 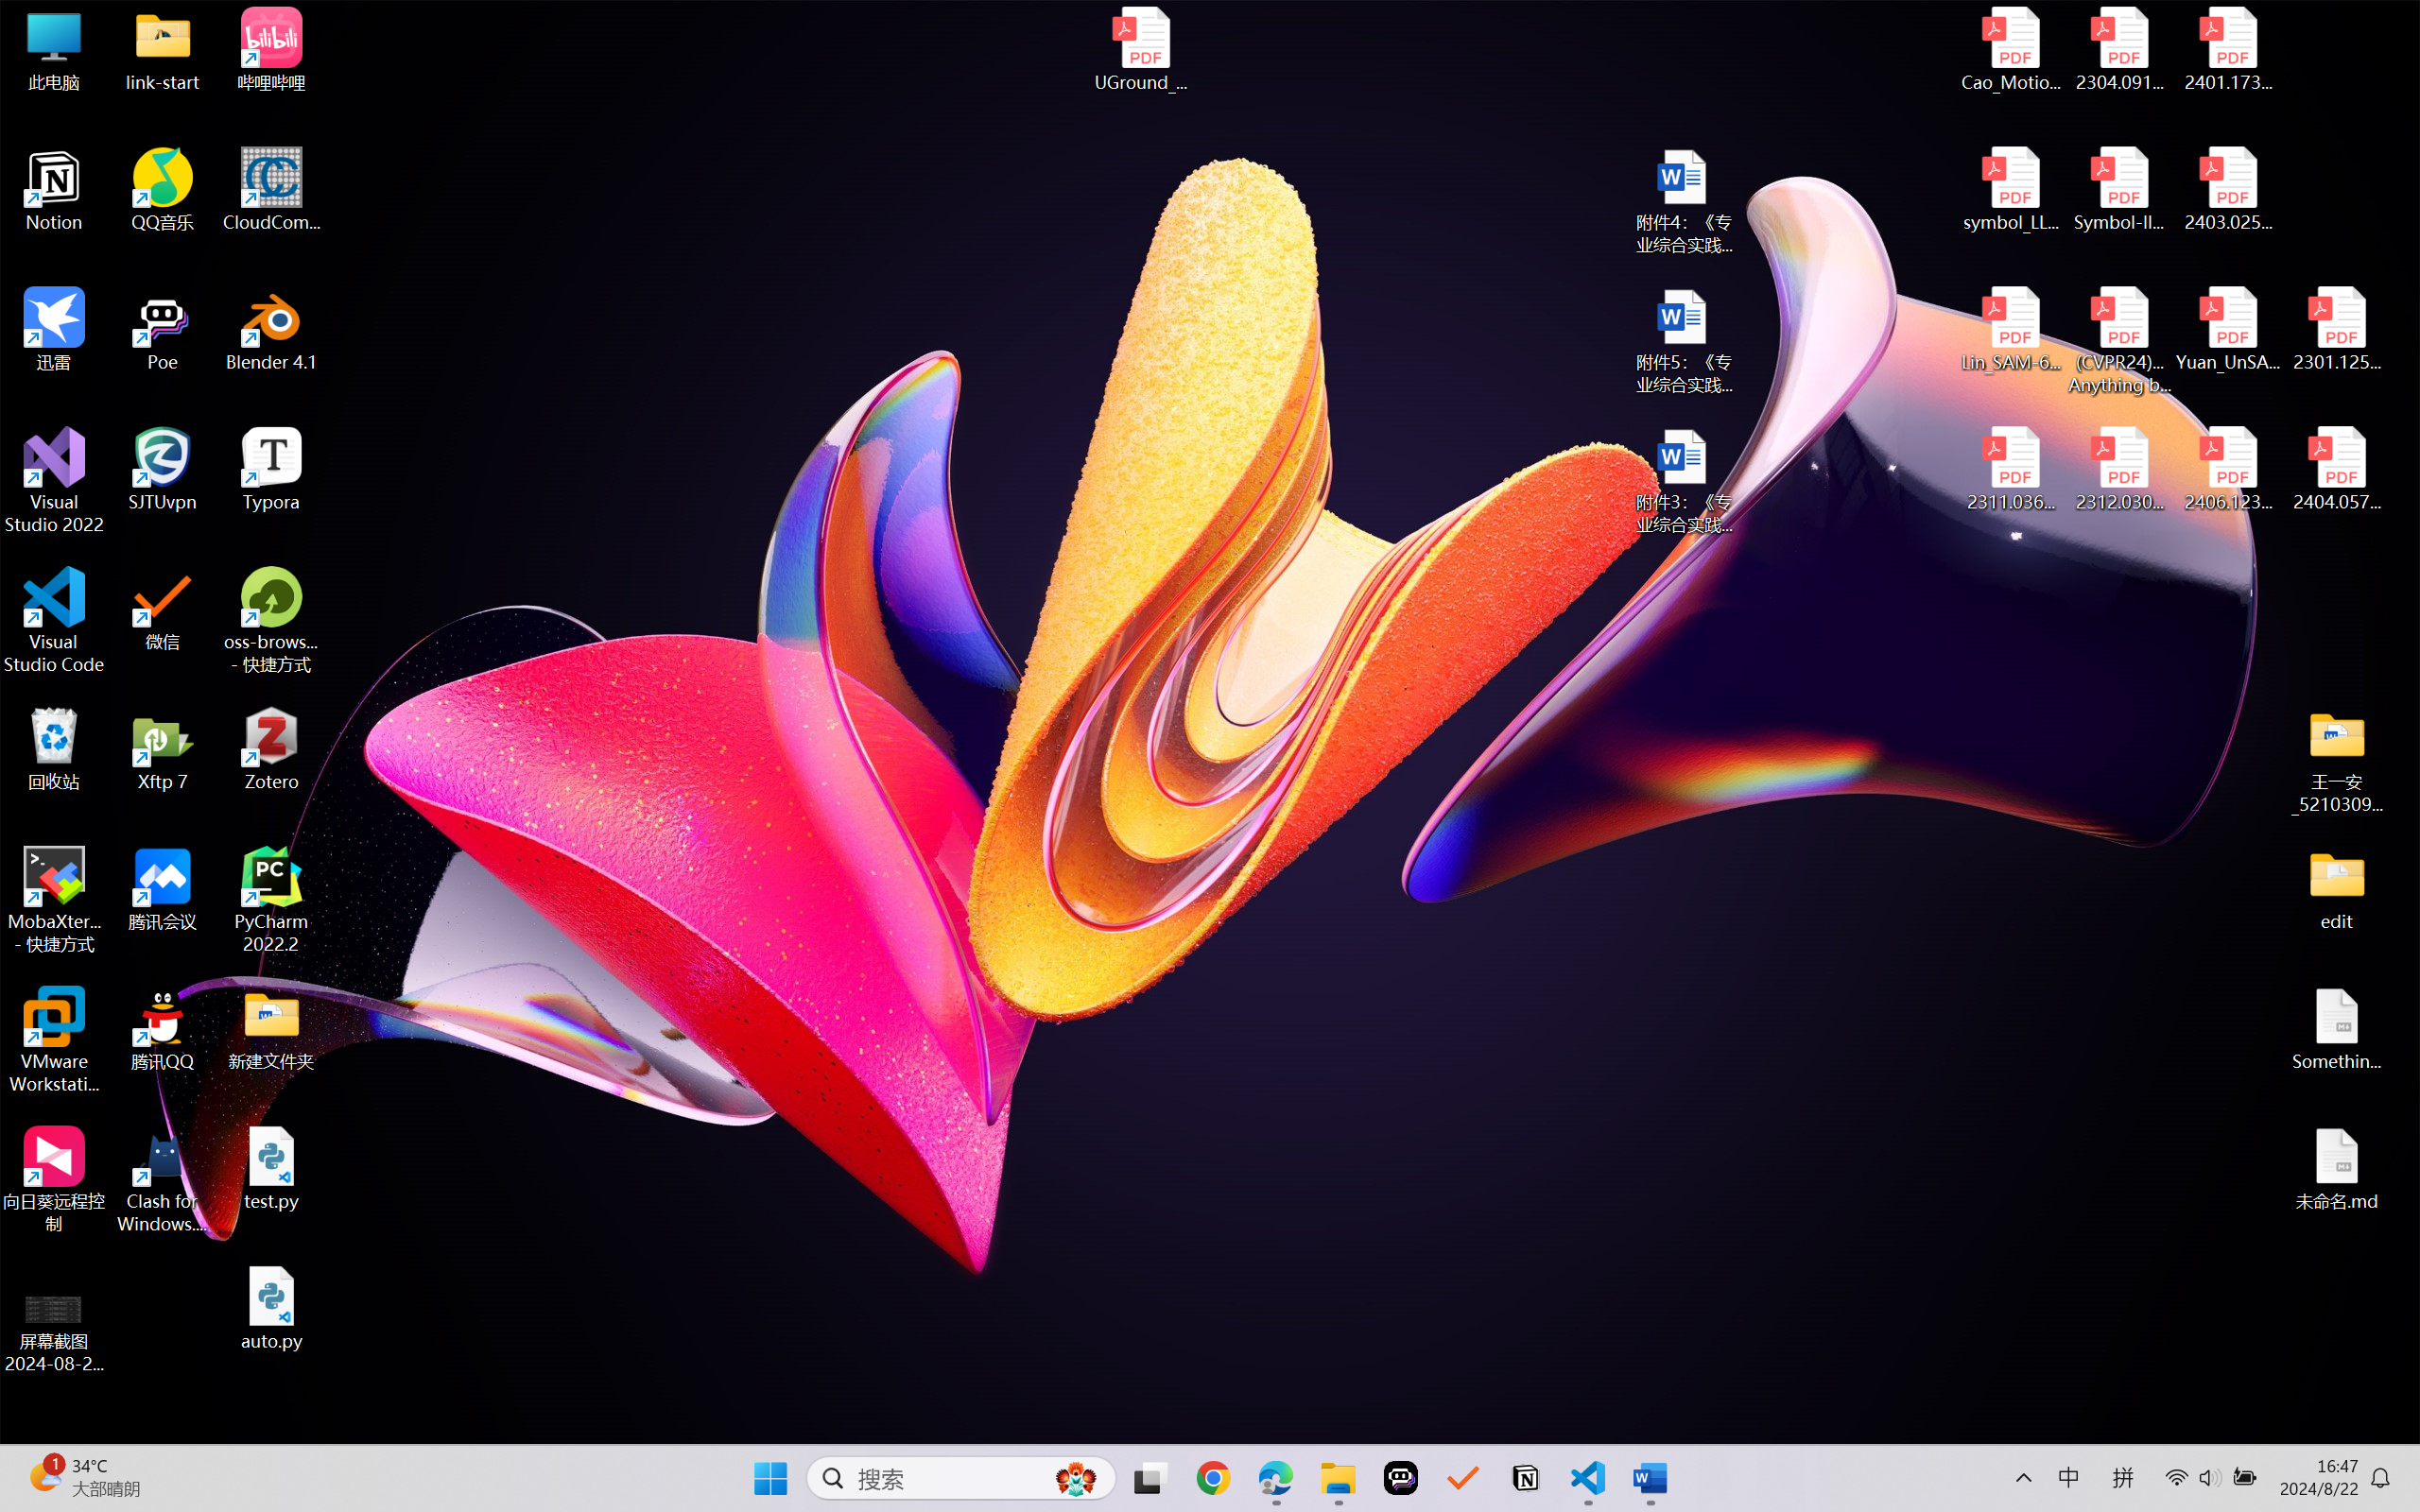 What do you see at coordinates (45, 748) in the screenshot?
I see `GitLens` at bounding box center [45, 748].